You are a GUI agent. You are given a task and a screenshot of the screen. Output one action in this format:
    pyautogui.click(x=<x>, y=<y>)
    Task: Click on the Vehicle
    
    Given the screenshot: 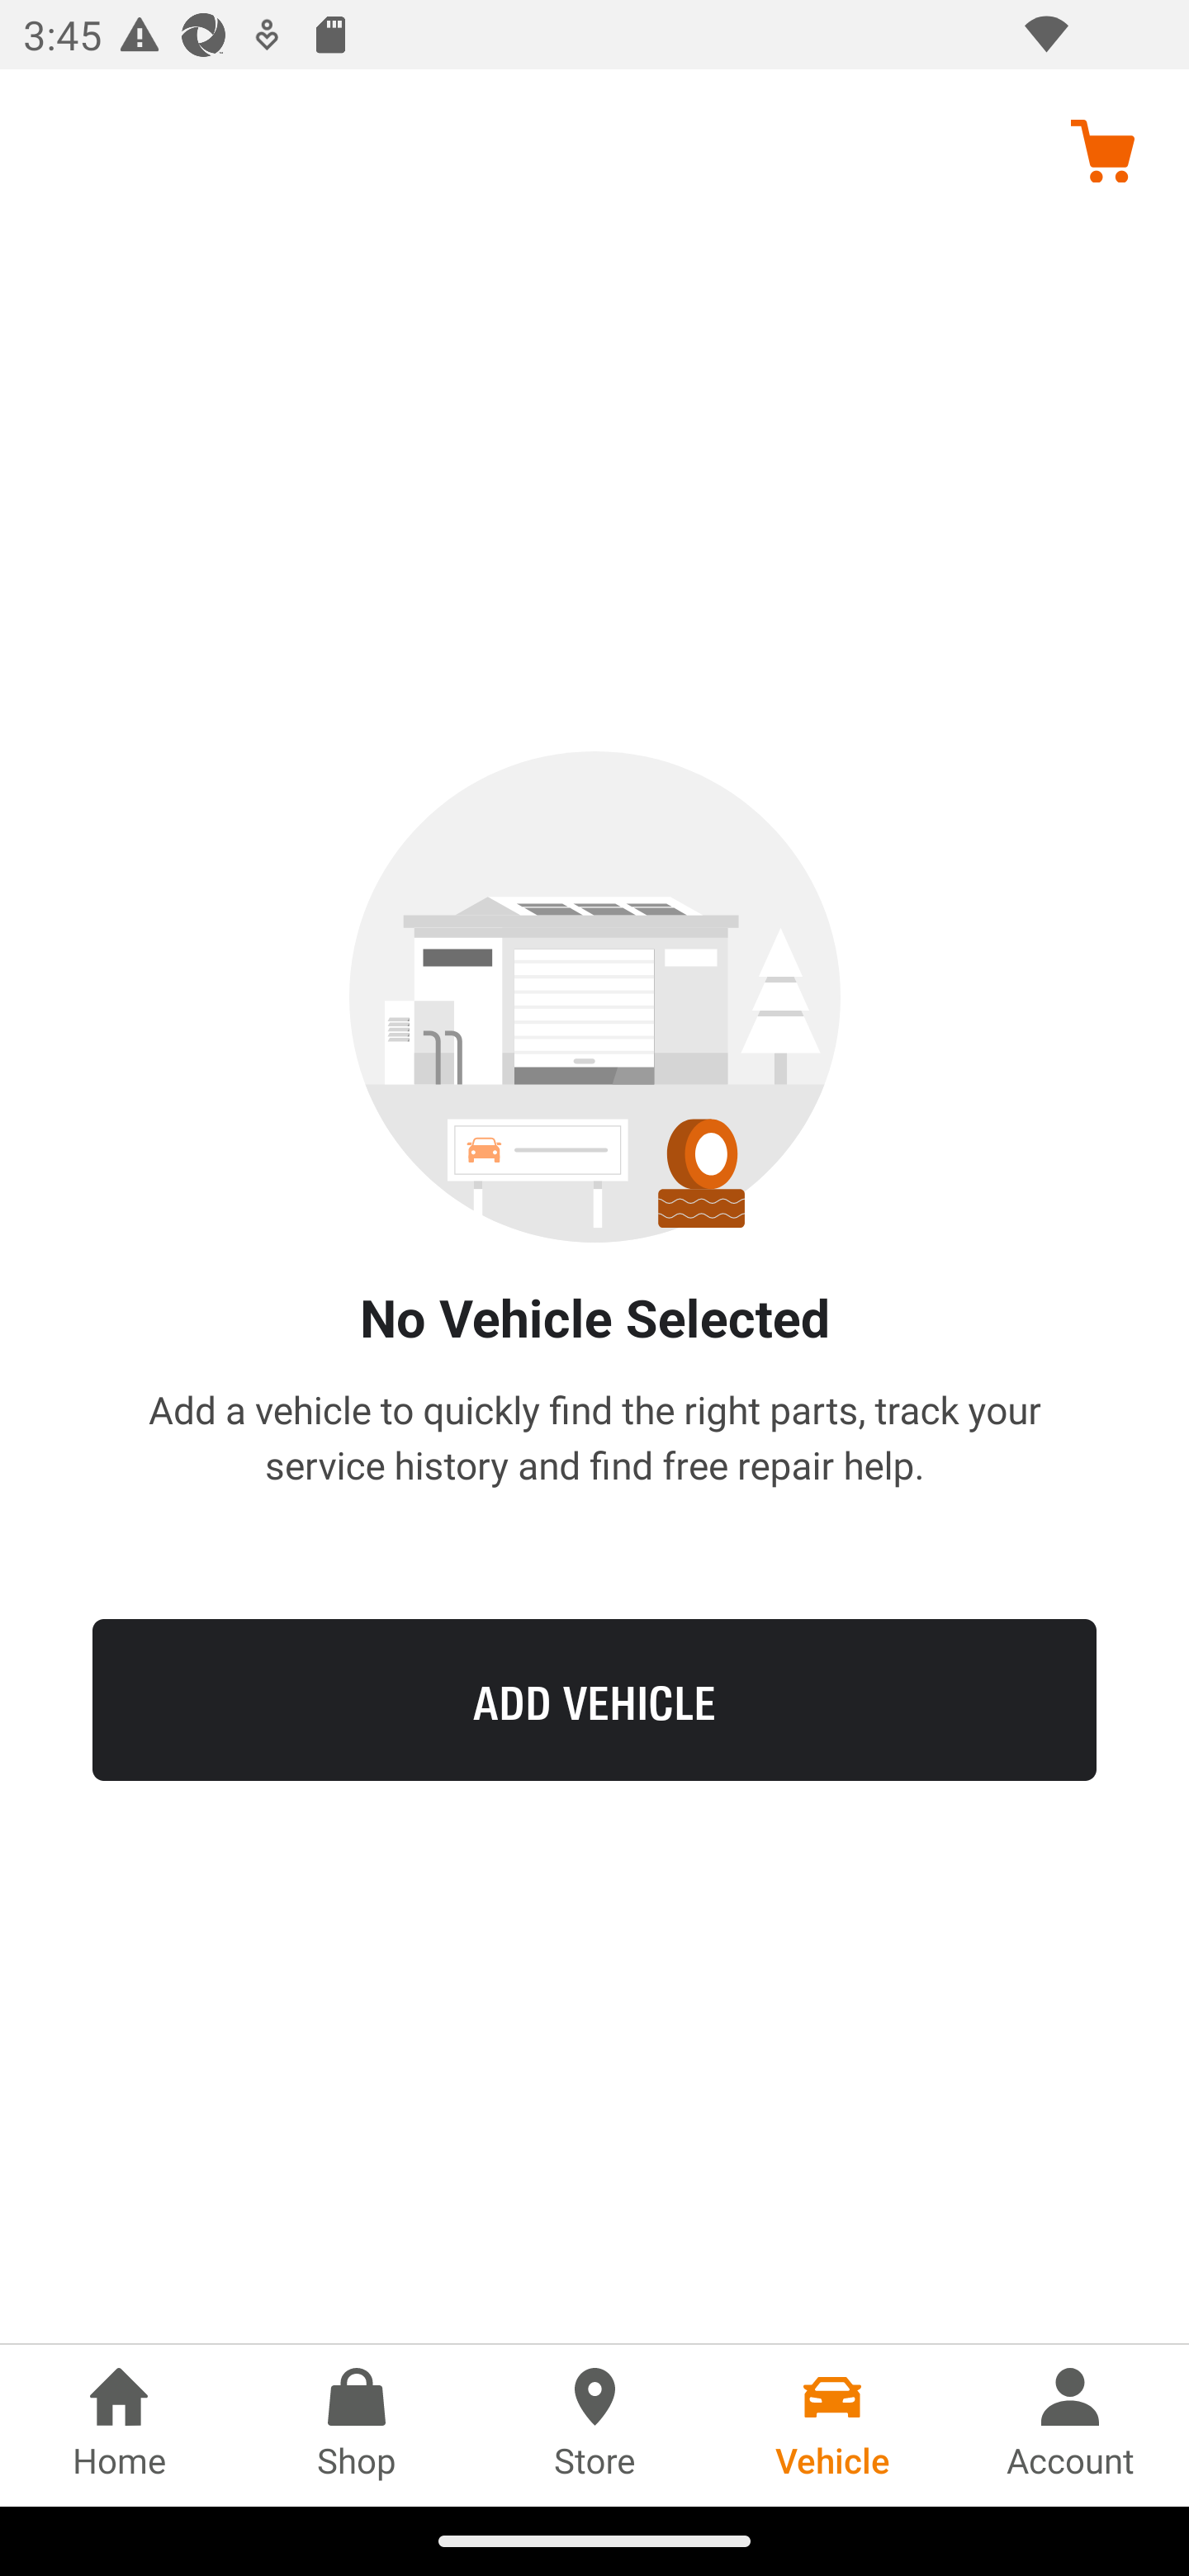 What is the action you would take?
    pyautogui.click(x=832, y=2425)
    